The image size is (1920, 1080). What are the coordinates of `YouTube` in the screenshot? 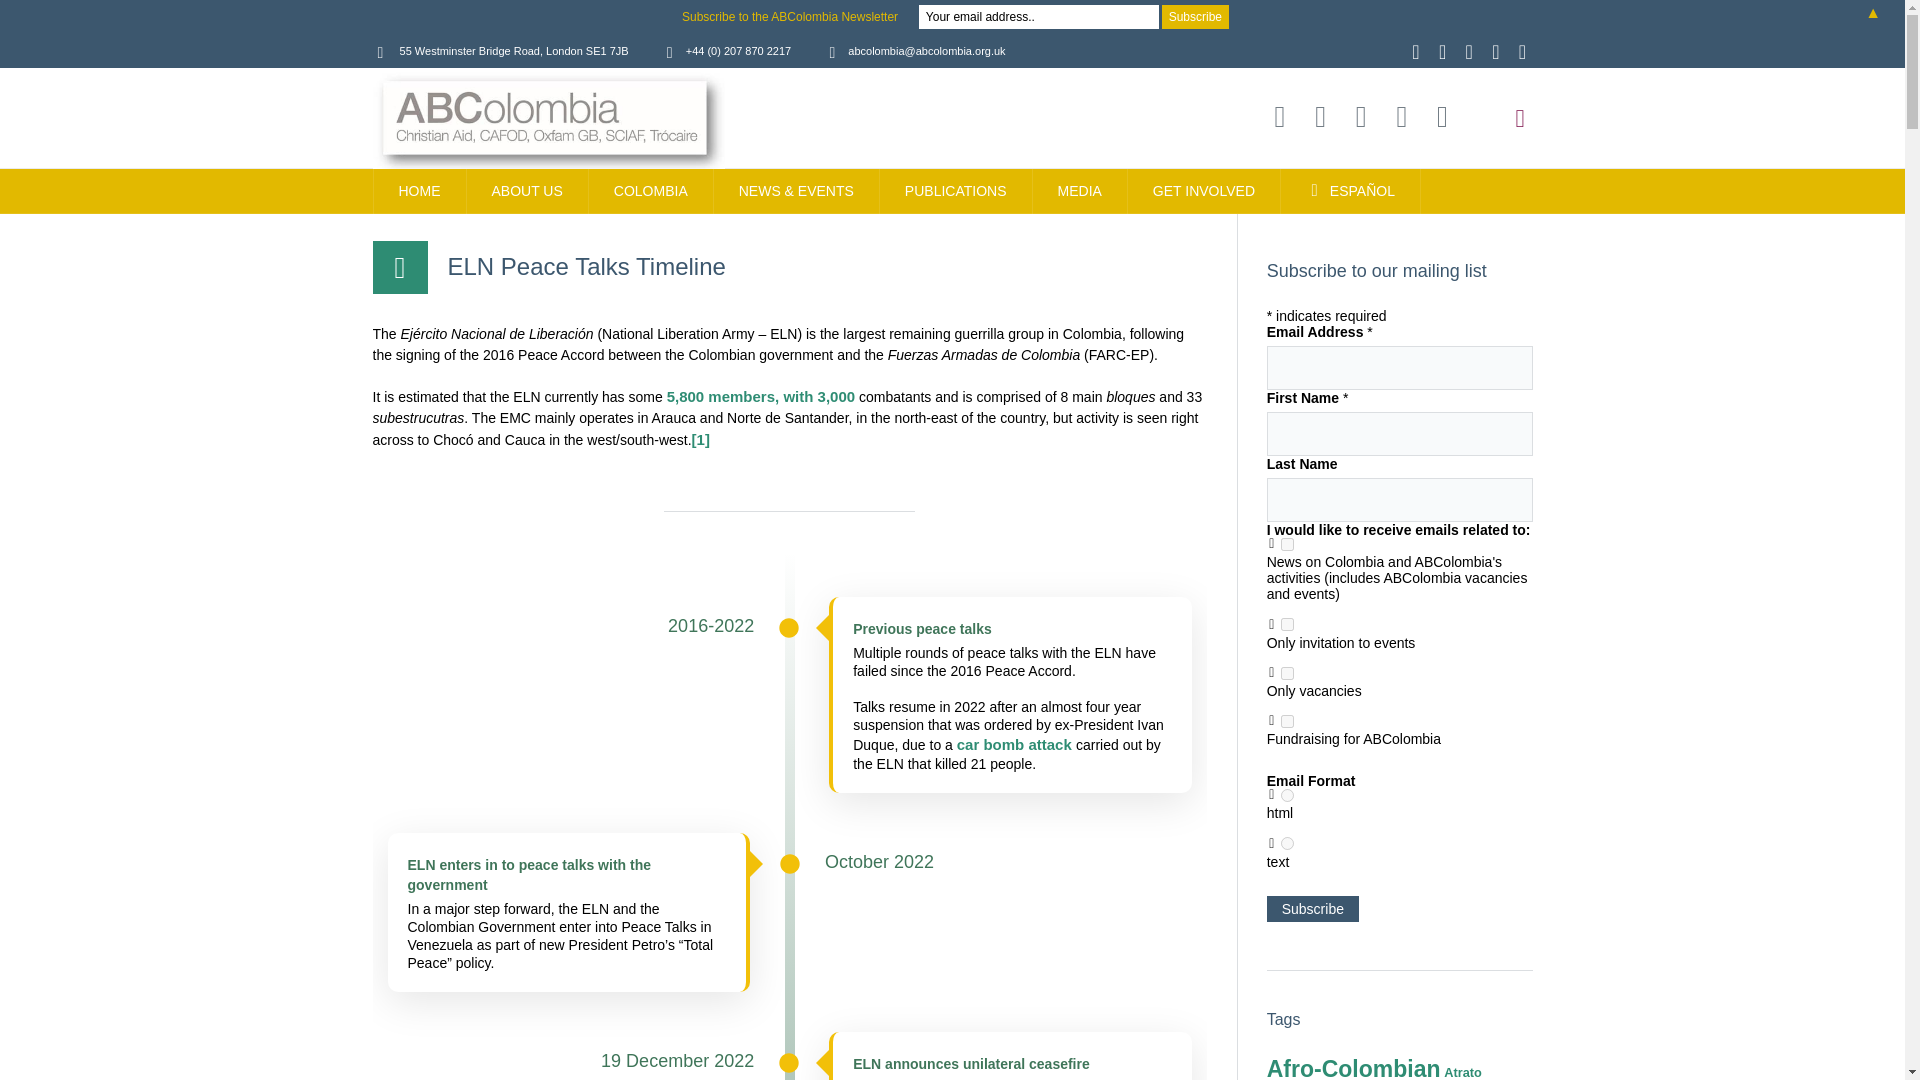 It's located at (1496, 52).